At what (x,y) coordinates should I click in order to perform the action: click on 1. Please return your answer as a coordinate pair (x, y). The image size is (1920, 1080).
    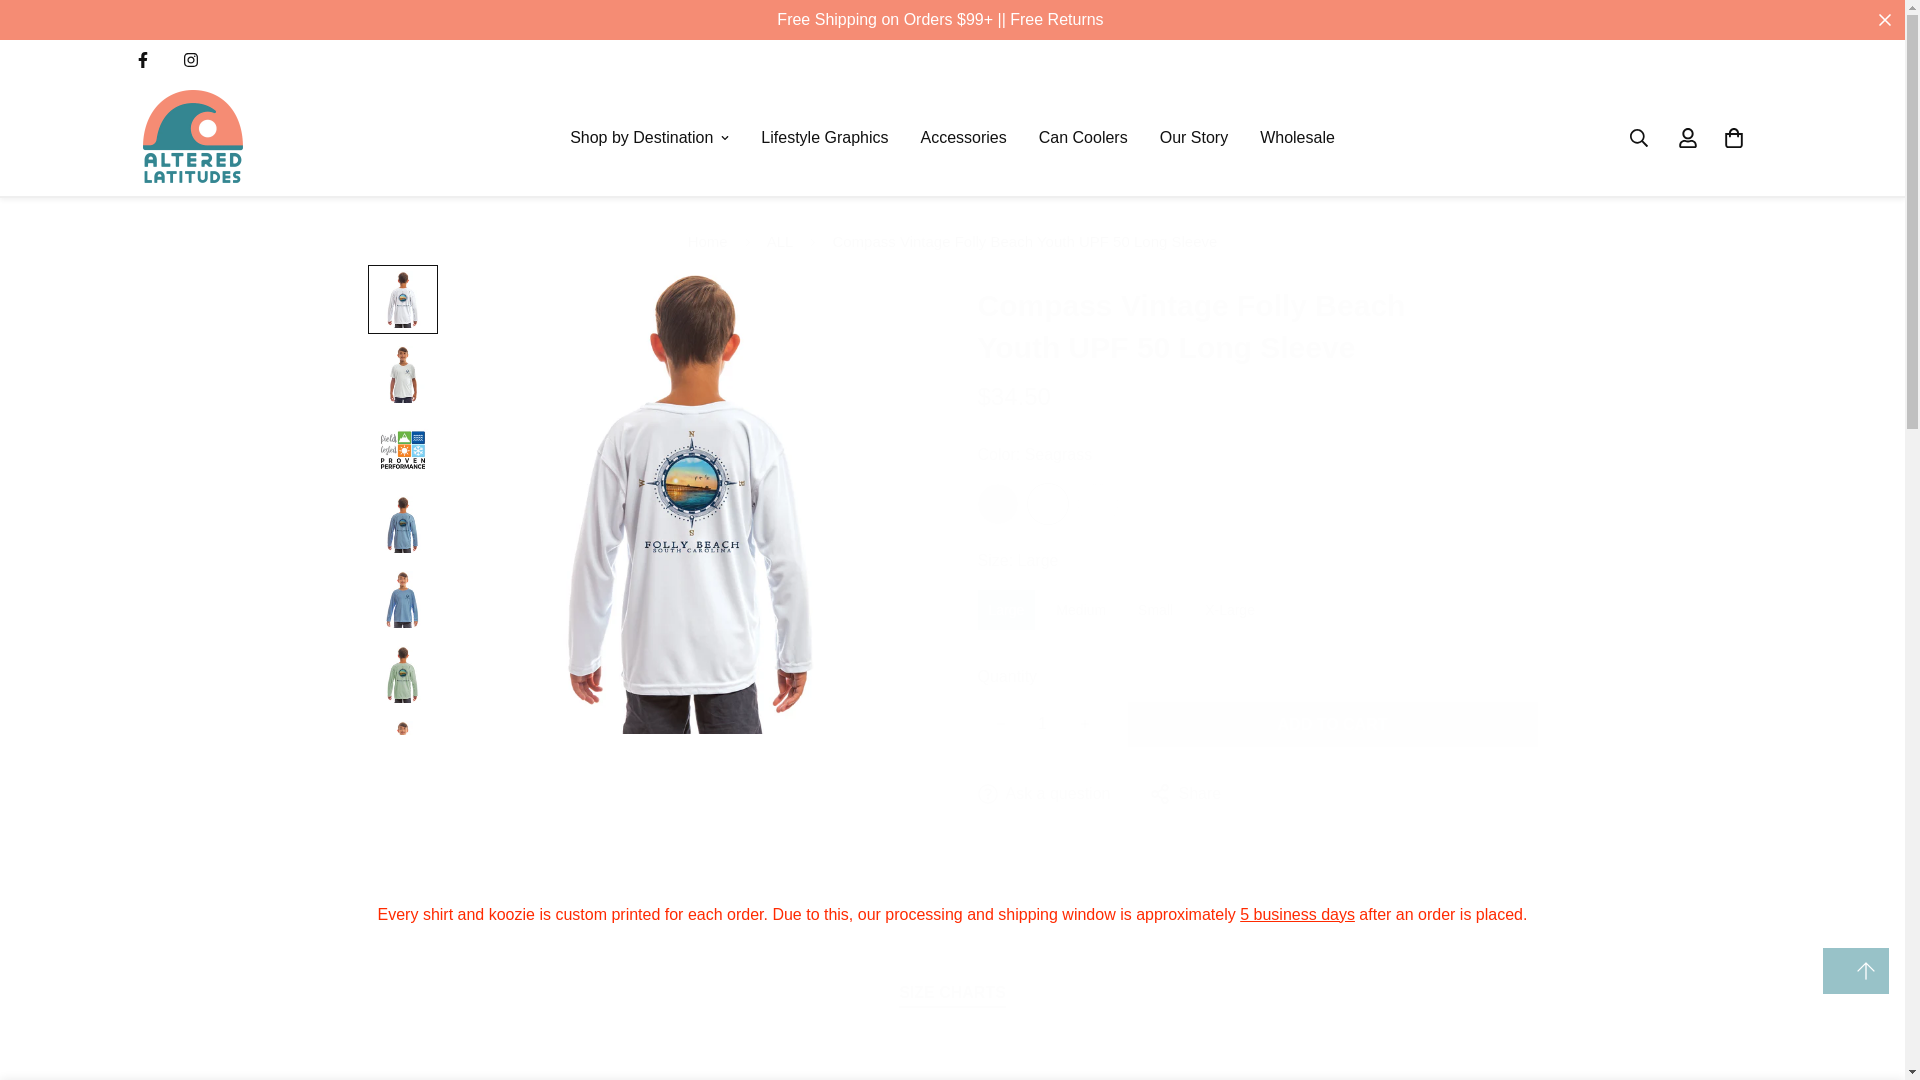
    Looking at the image, I should click on (1041, 724).